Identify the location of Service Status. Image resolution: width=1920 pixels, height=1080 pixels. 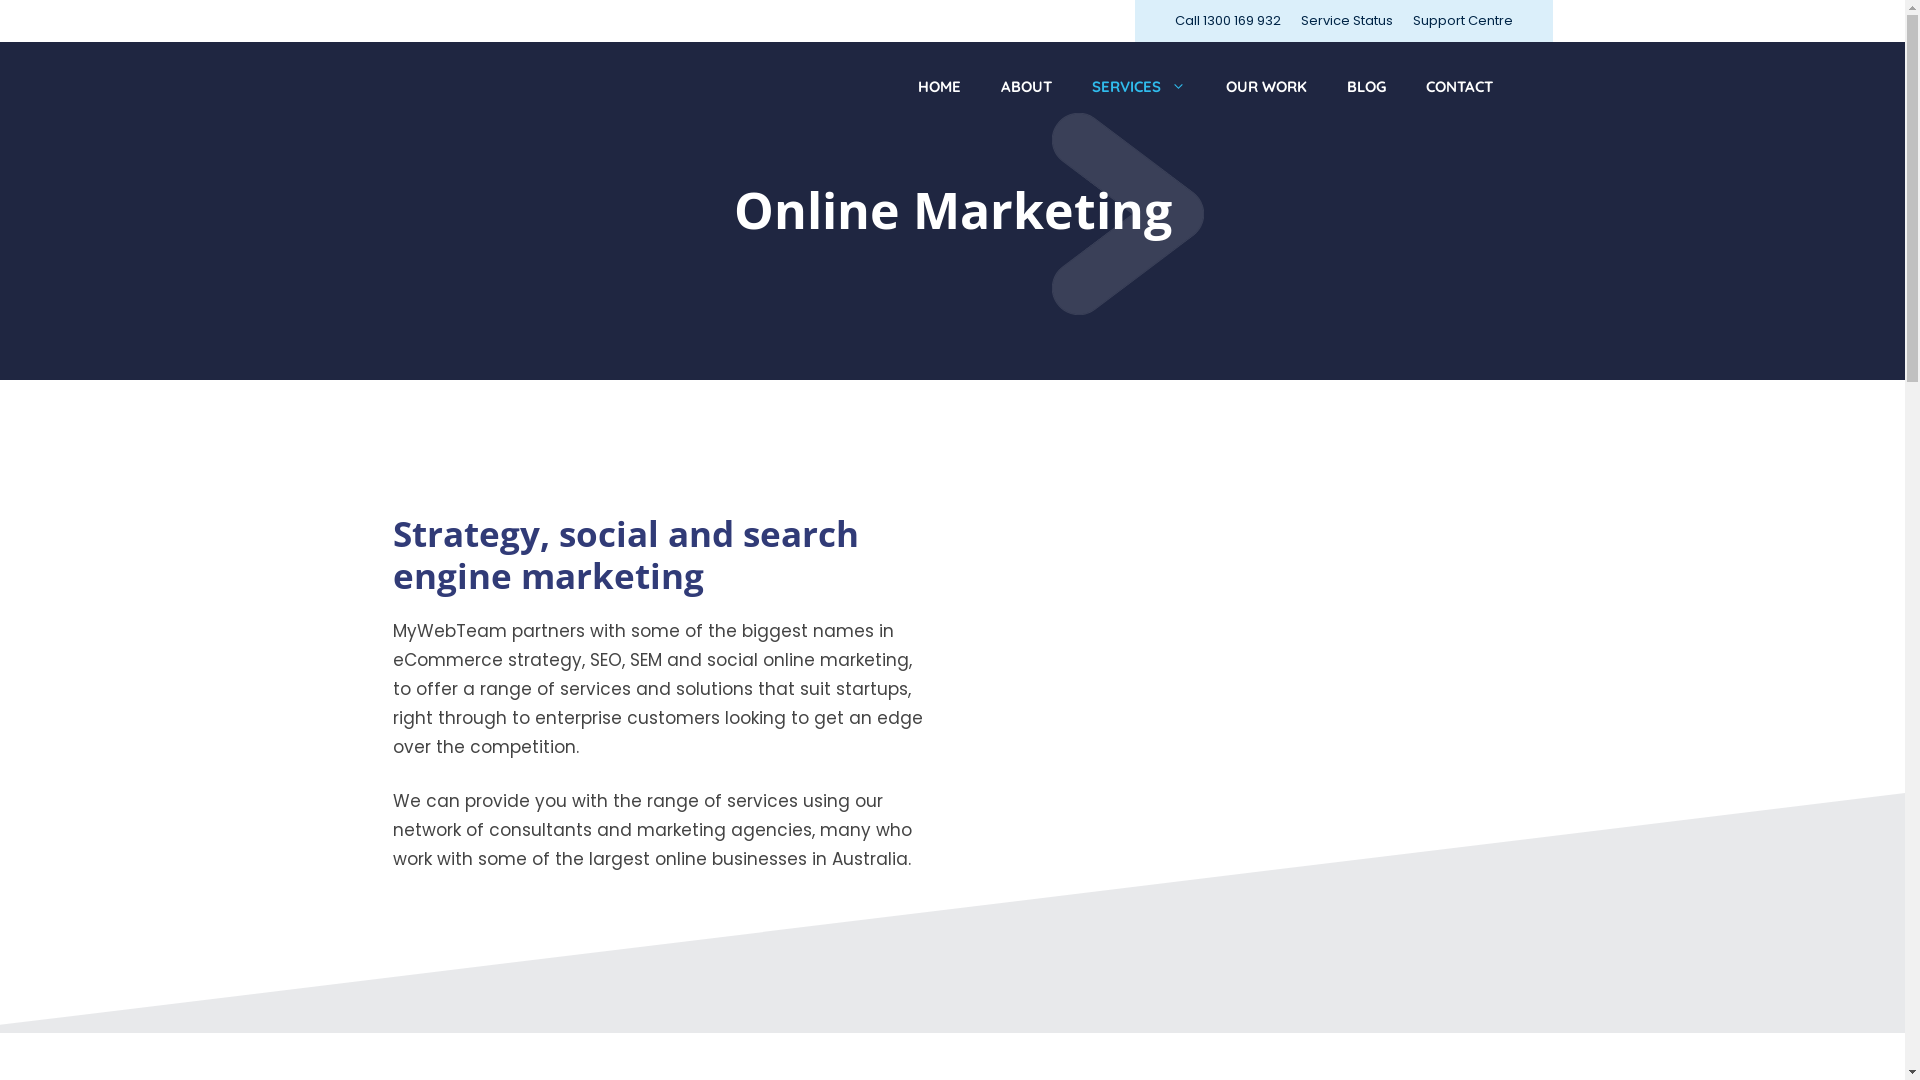
(1346, 20).